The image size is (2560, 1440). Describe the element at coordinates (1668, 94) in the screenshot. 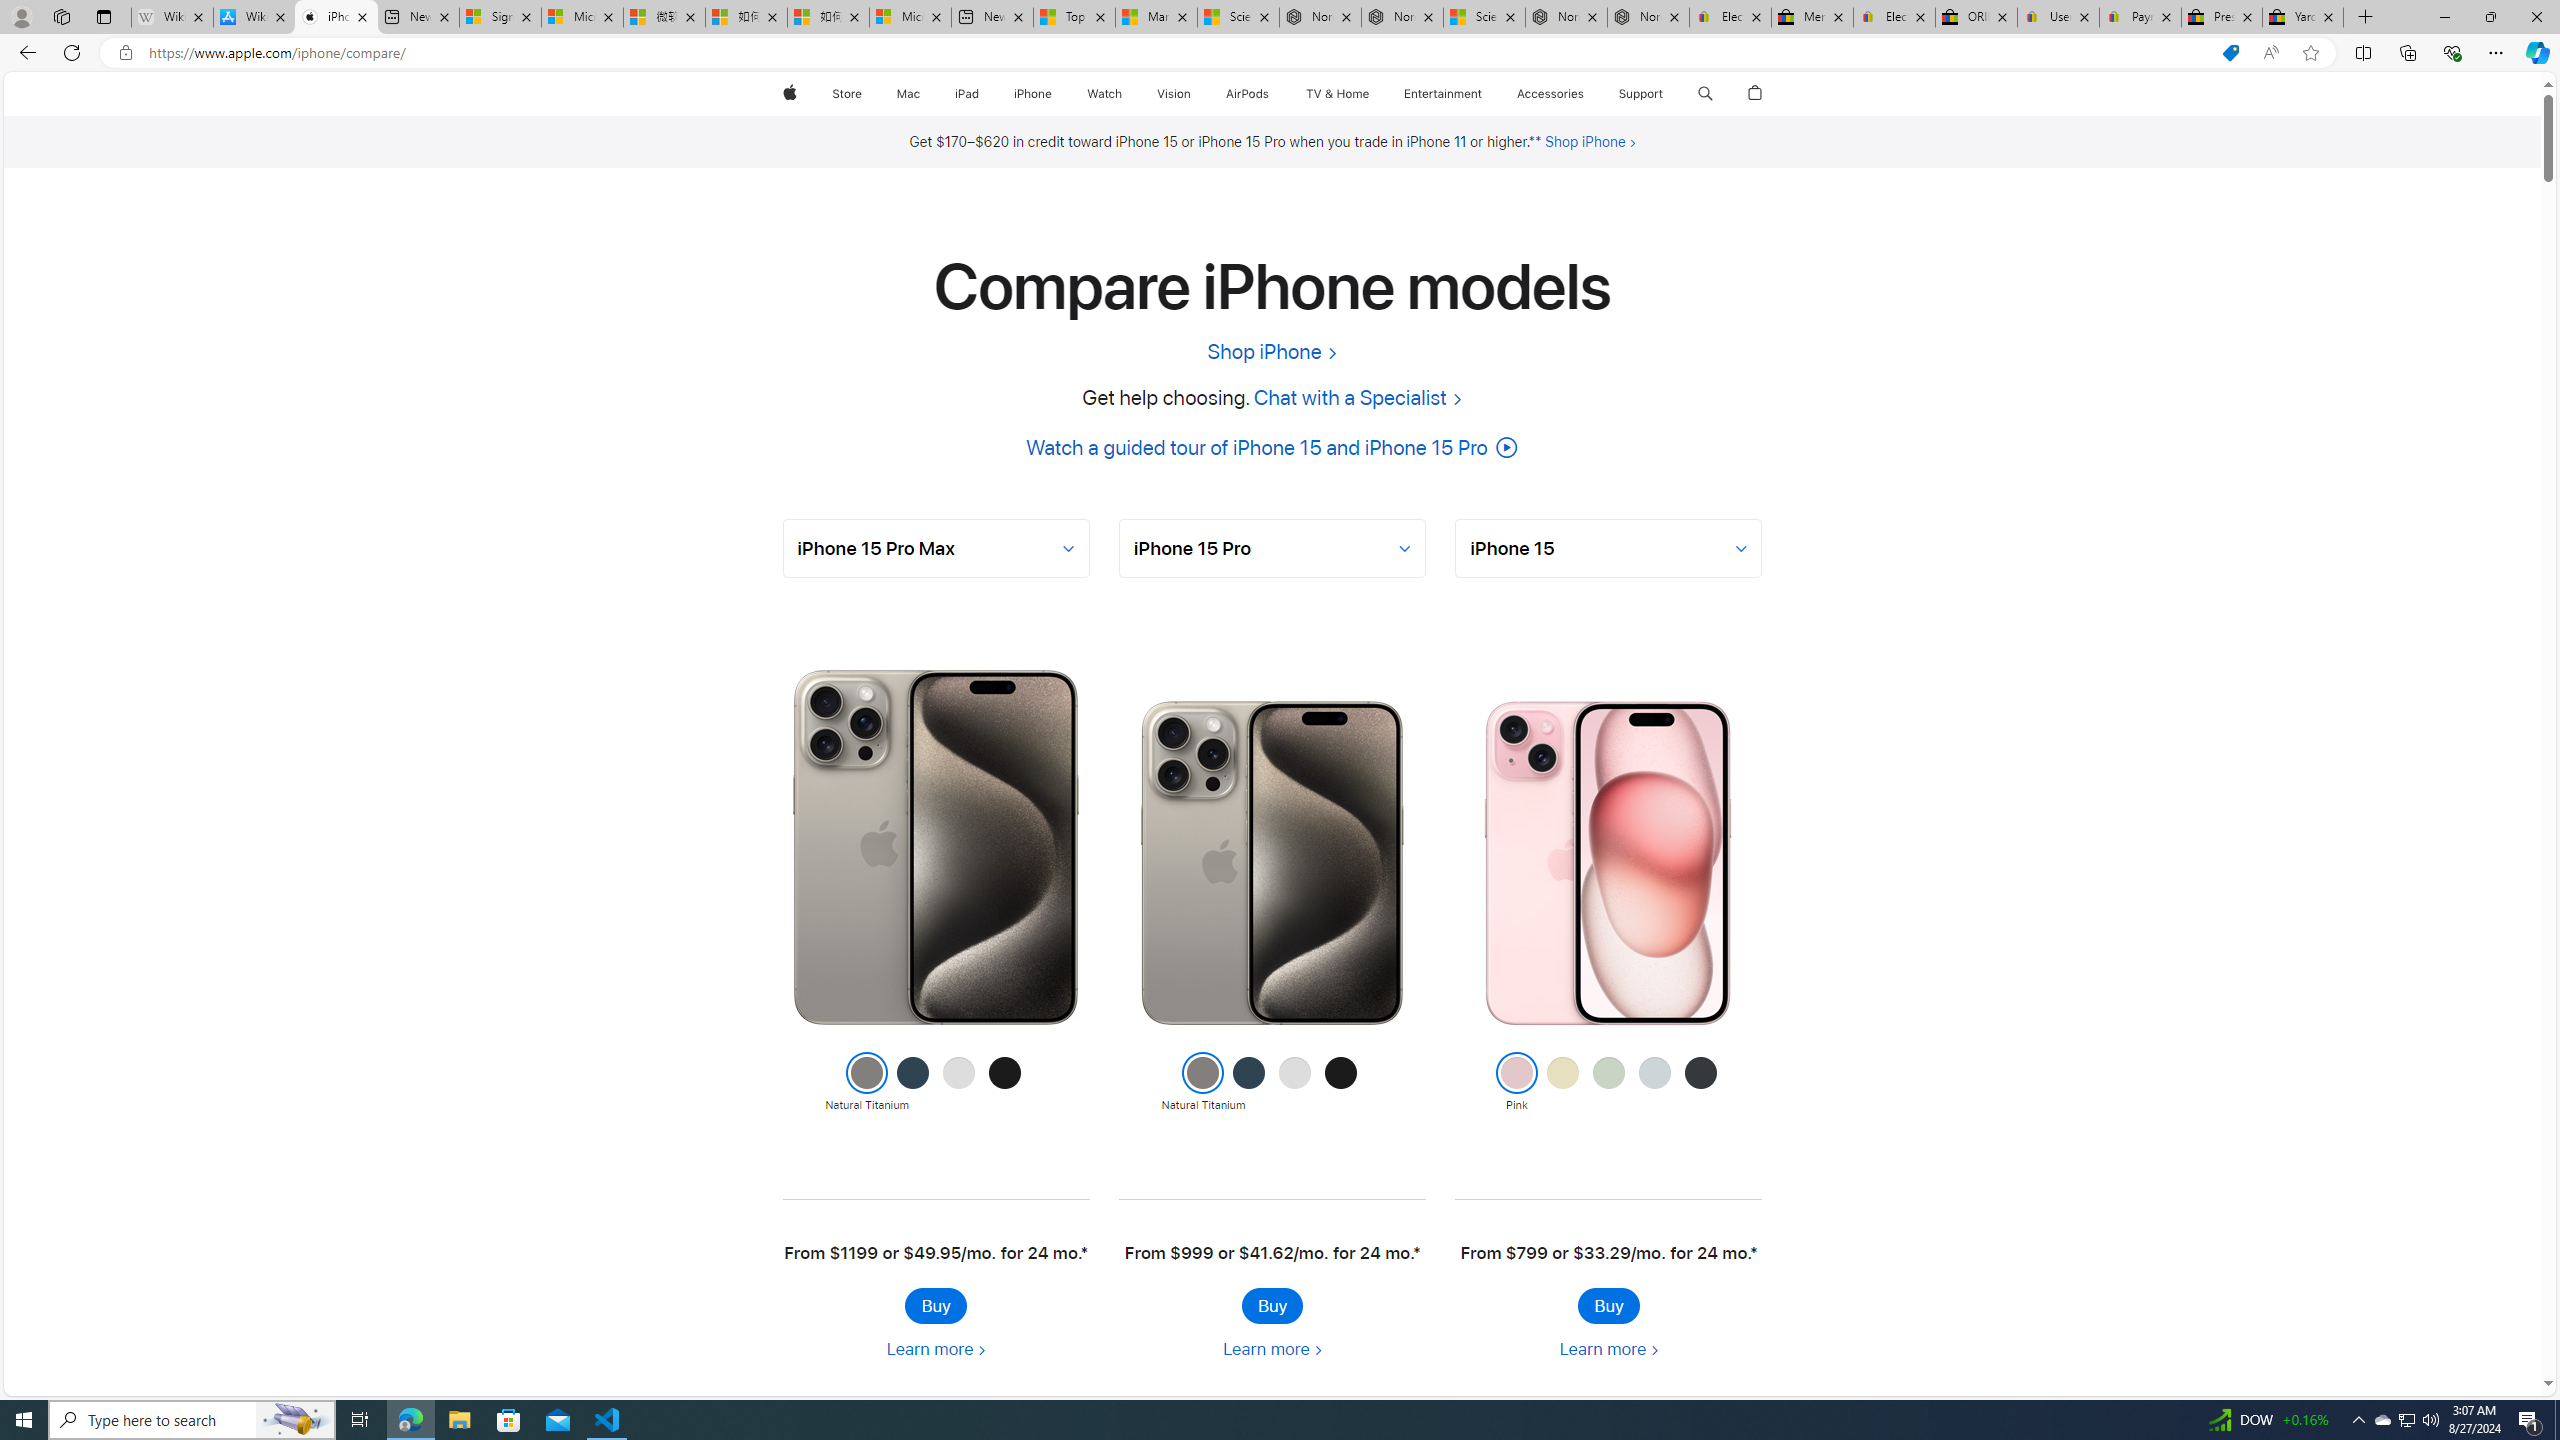

I see `Class: globalnav-submenu-trigger-item` at that location.